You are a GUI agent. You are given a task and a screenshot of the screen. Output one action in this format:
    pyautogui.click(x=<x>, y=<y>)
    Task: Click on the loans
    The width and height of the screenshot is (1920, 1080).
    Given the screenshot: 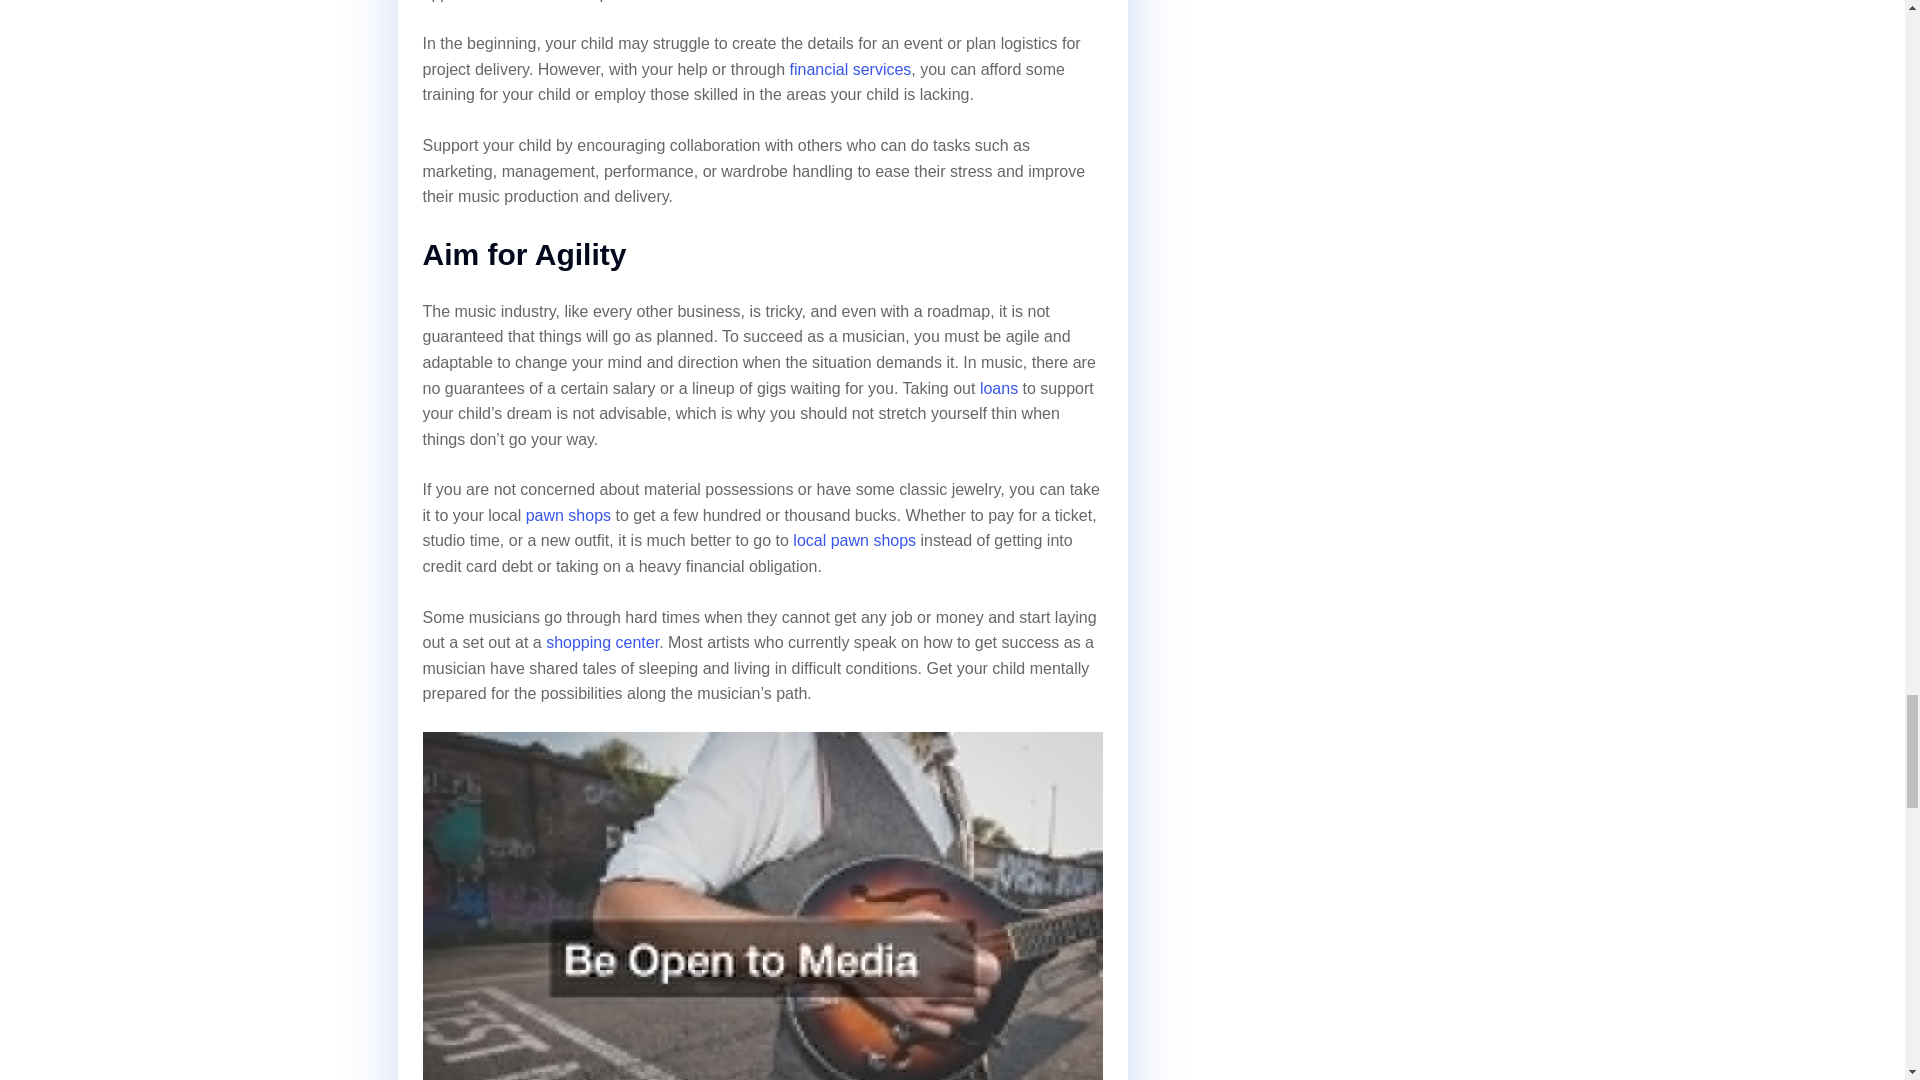 What is the action you would take?
    pyautogui.click(x=998, y=388)
    